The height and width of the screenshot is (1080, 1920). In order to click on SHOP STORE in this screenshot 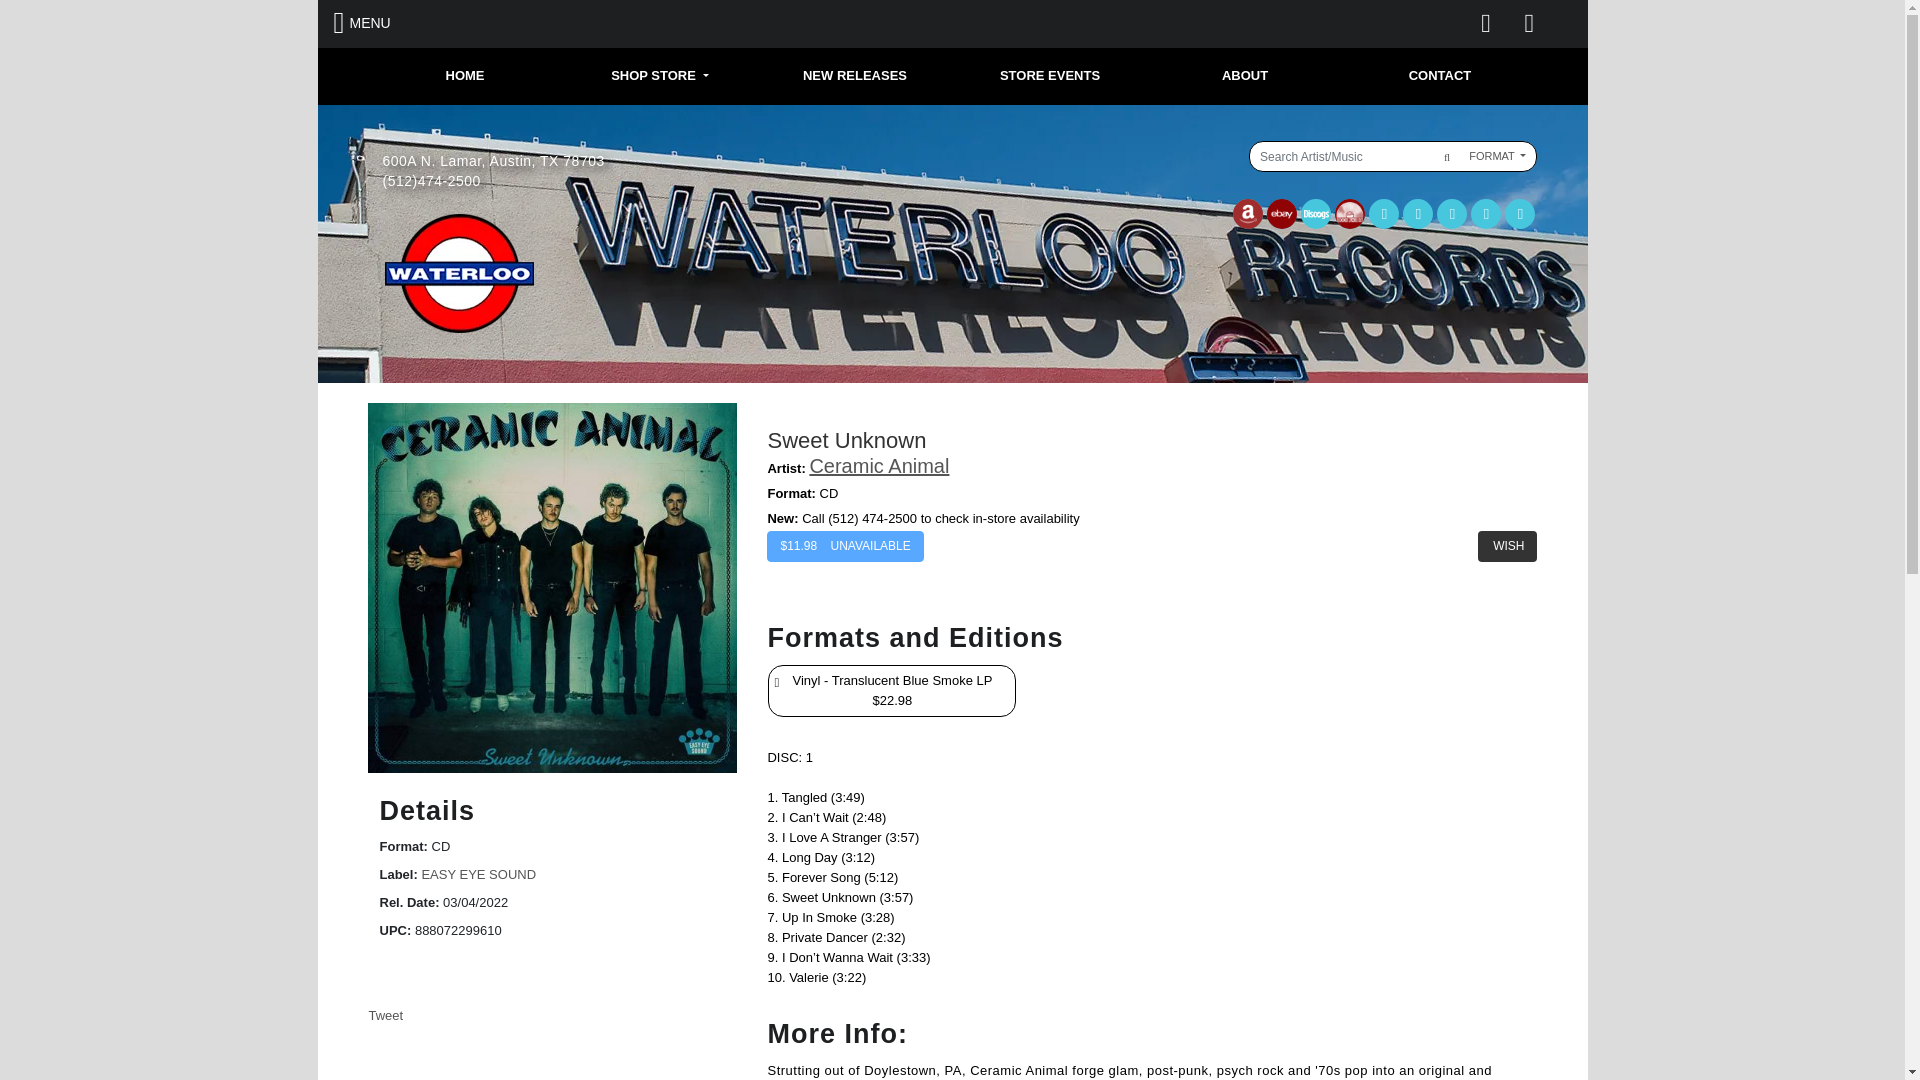, I will do `click(659, 76)`.